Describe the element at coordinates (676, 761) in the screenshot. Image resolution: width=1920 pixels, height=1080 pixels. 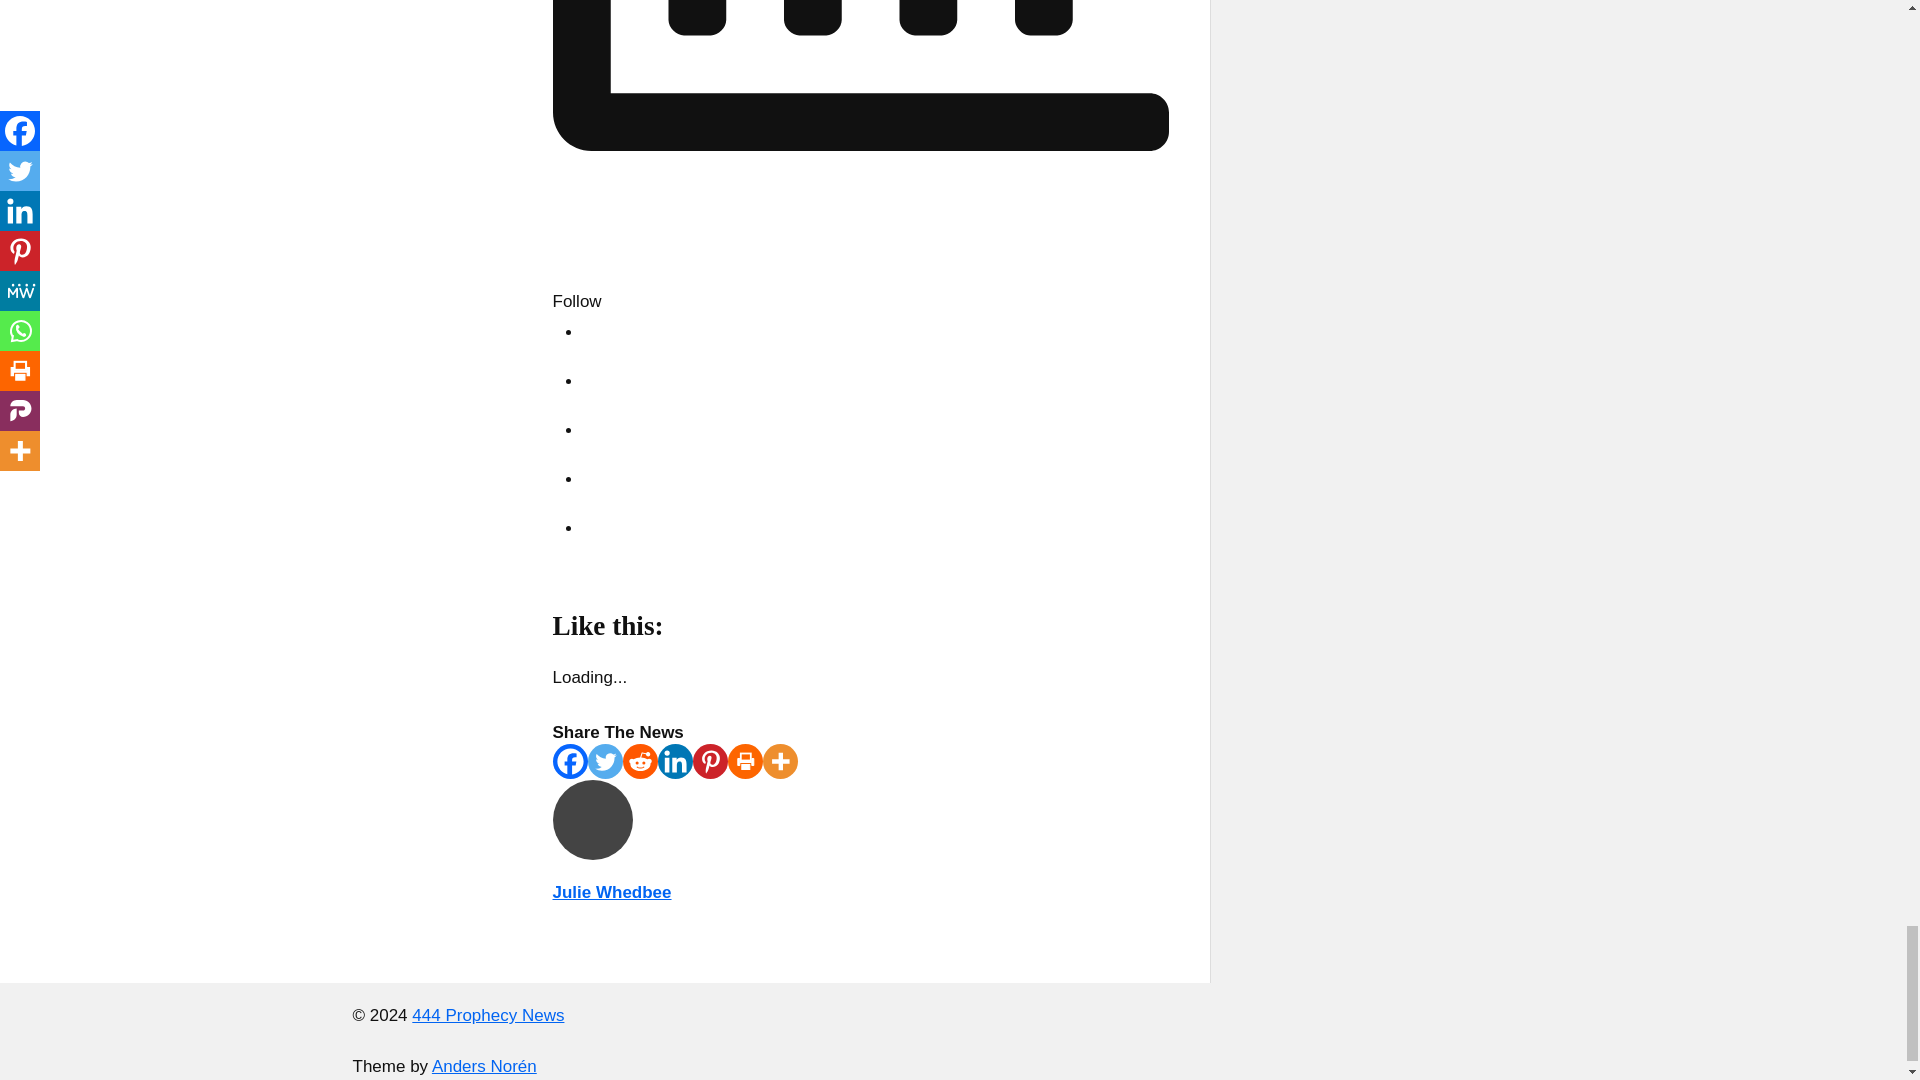
I see `Linkedin` at that location.